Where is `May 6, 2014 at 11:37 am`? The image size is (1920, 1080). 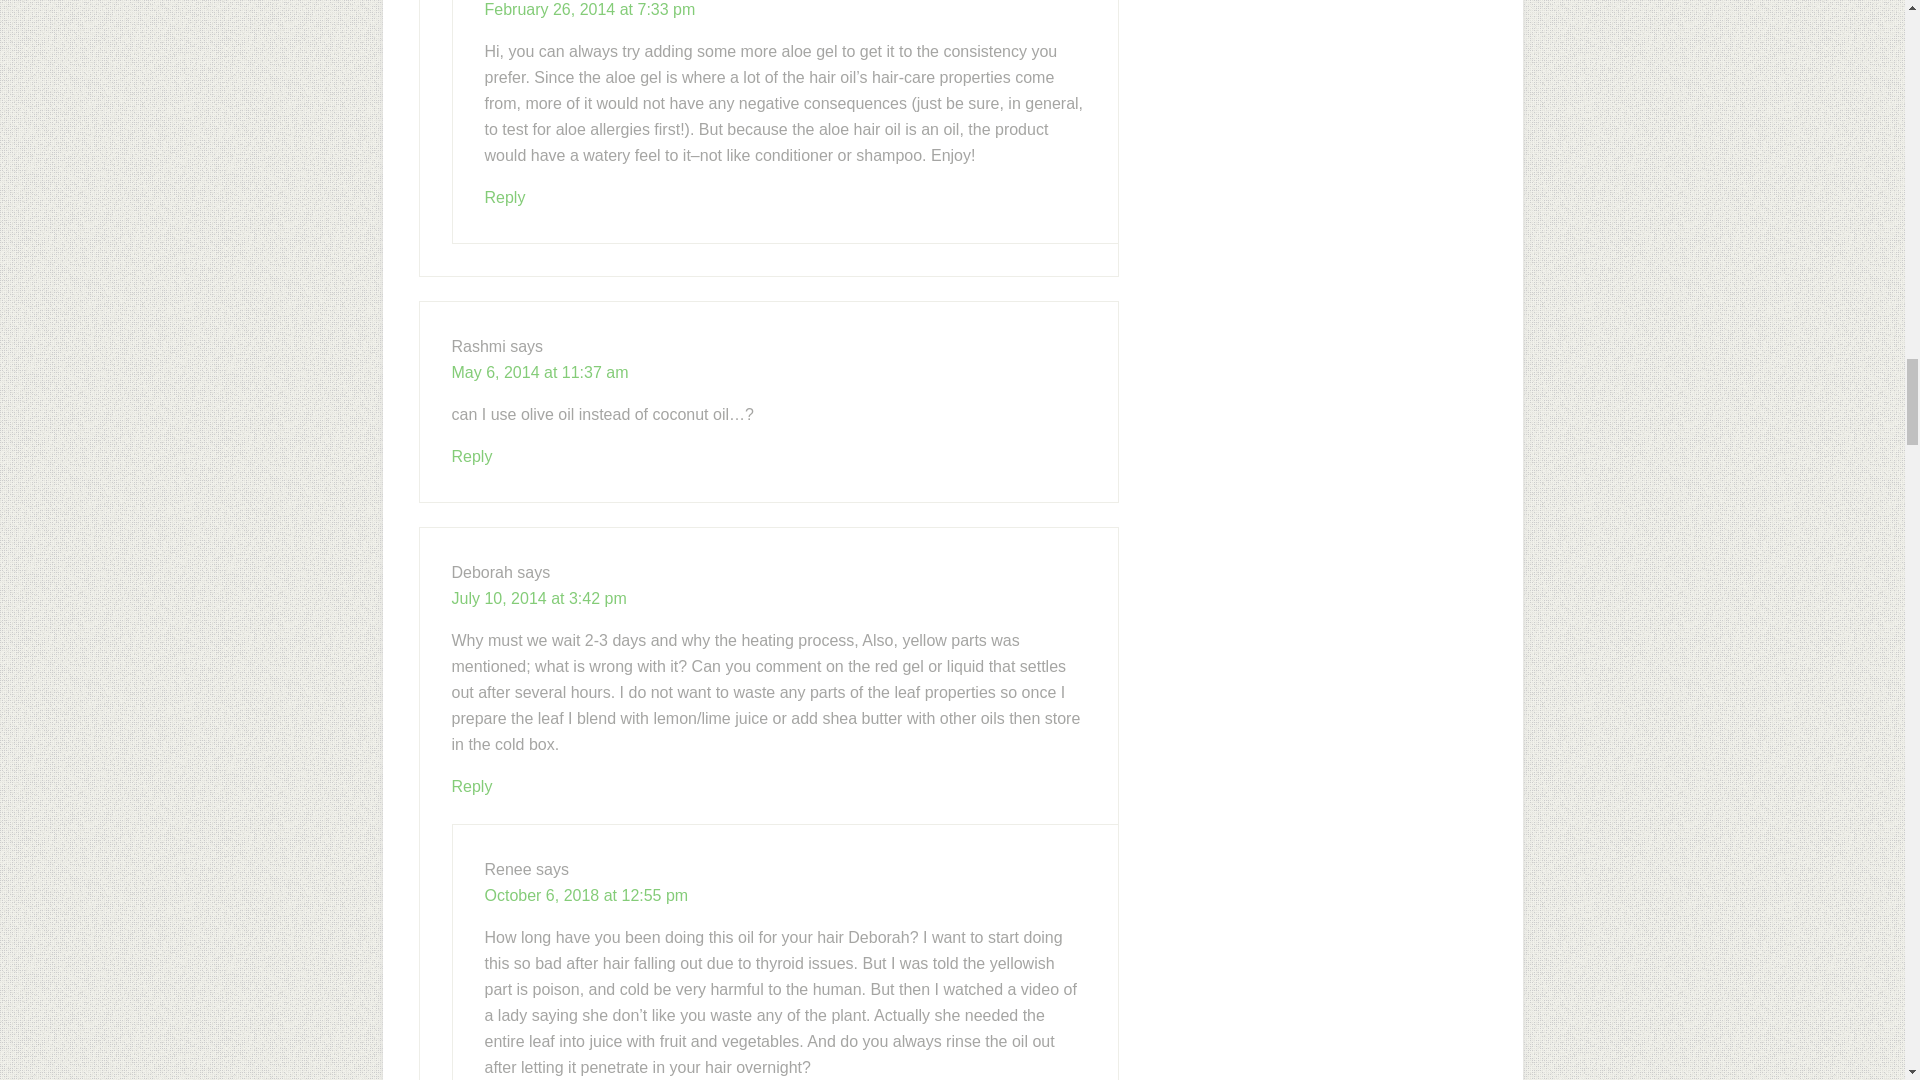 May 6, 2014 at 11:37 am is located at coordinates (540, 372).